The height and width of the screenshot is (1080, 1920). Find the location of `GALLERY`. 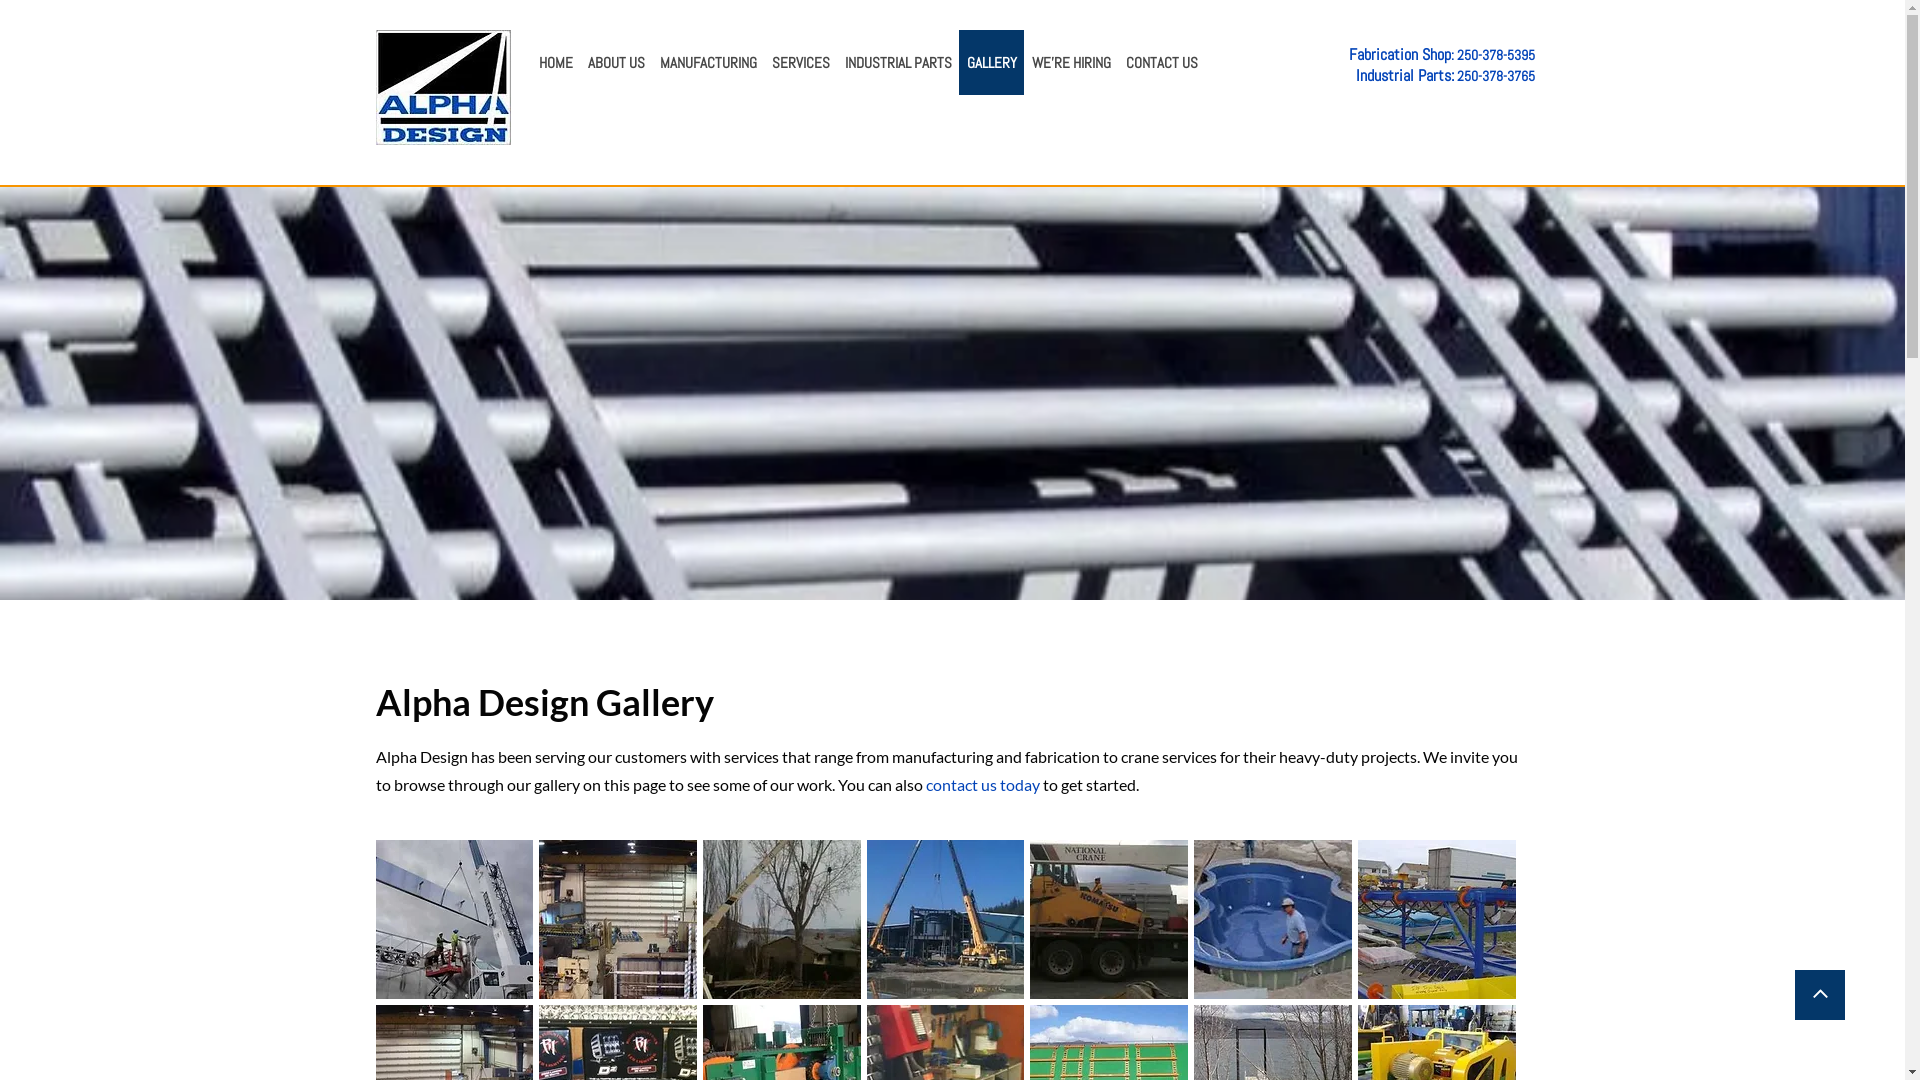

GALLERY is located at coordinates (990, 62).